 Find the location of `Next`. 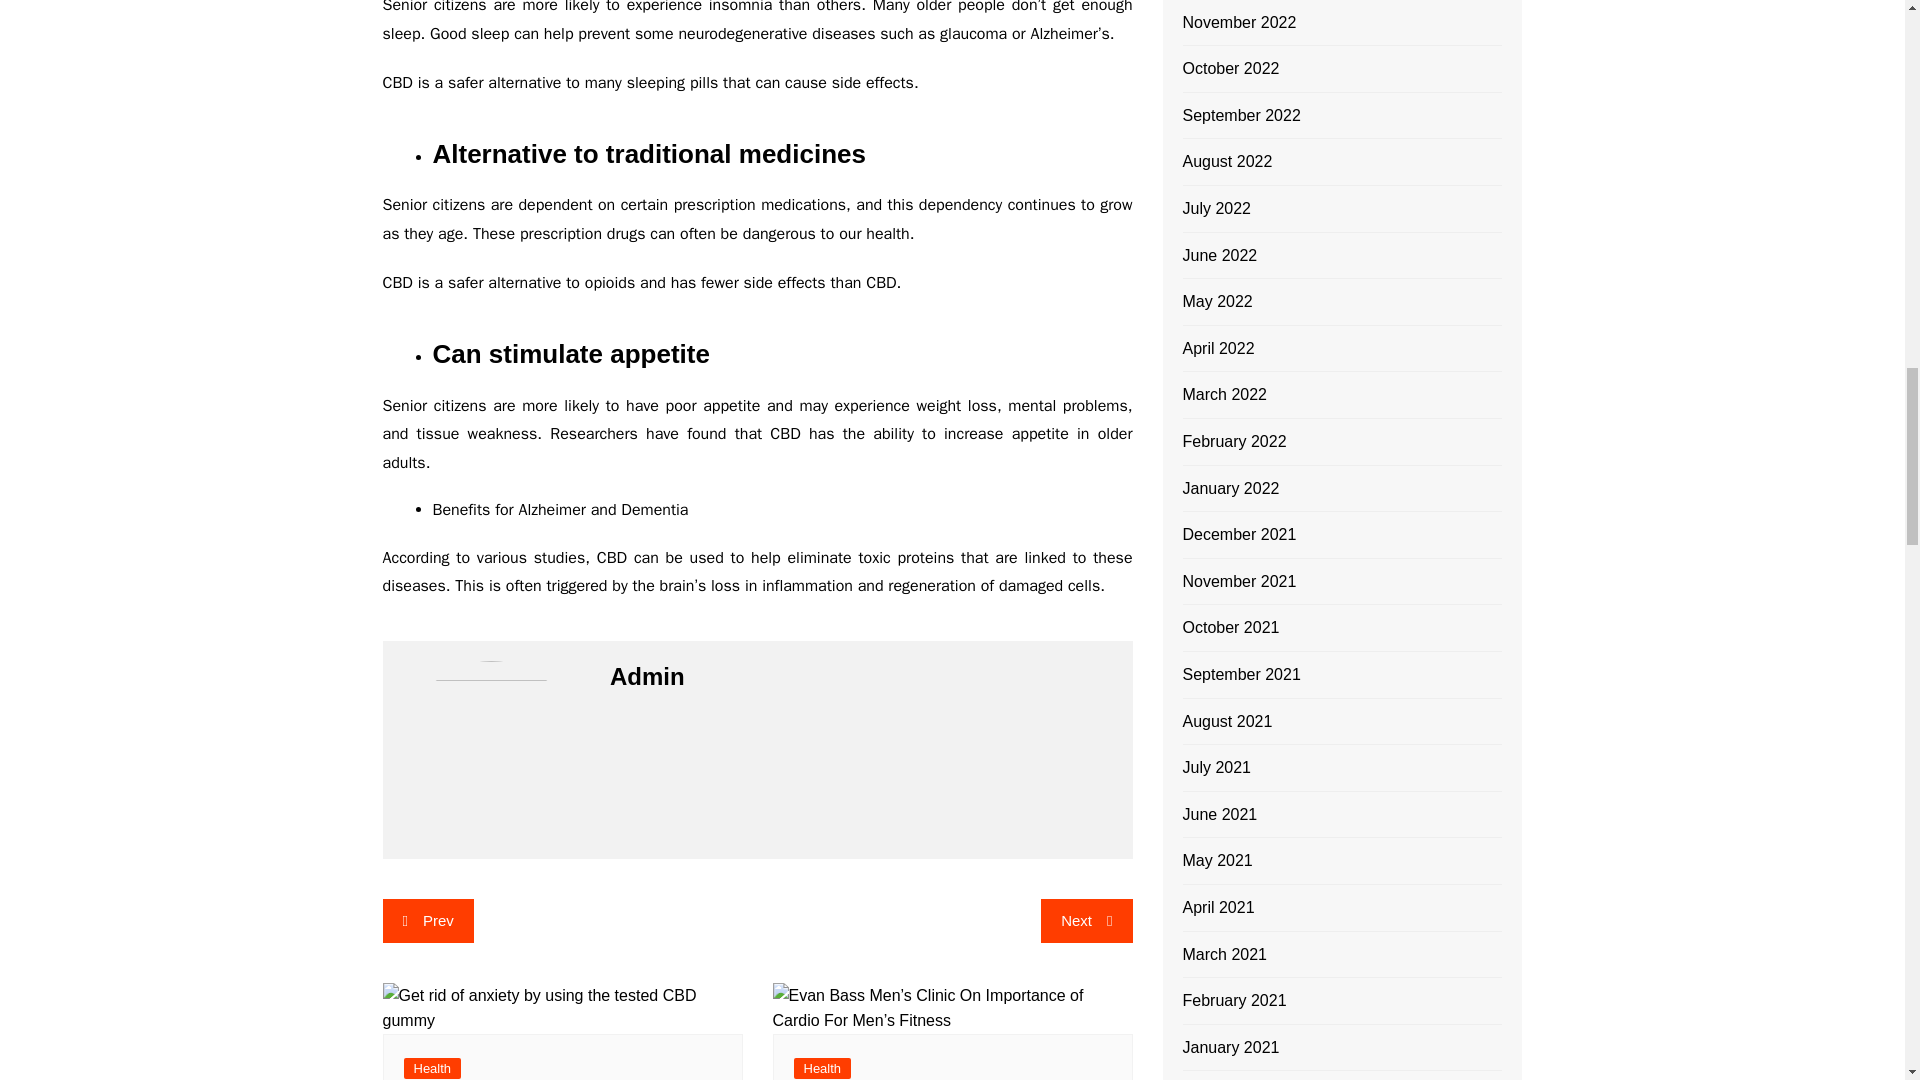

Next is located at coordinates (1086, 920).